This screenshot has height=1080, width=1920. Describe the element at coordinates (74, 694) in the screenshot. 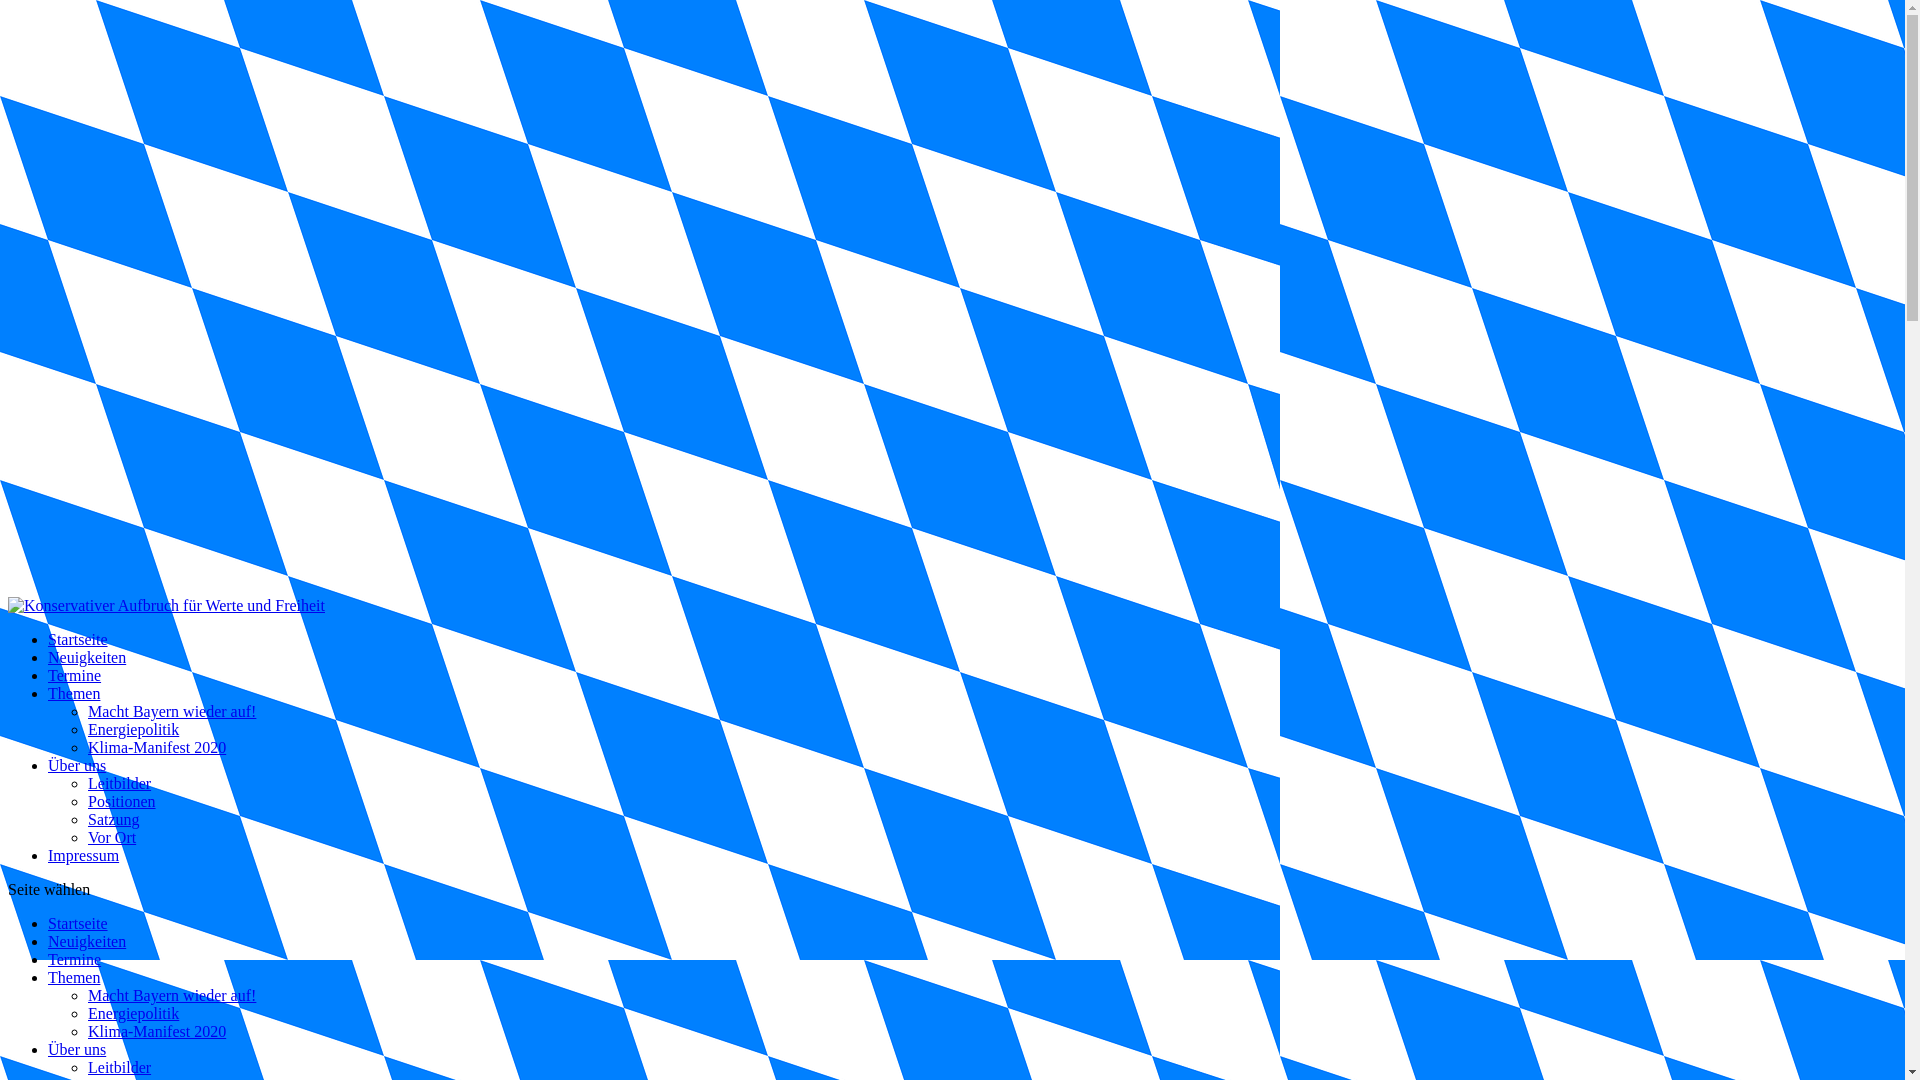

I see `Themen` at that location.